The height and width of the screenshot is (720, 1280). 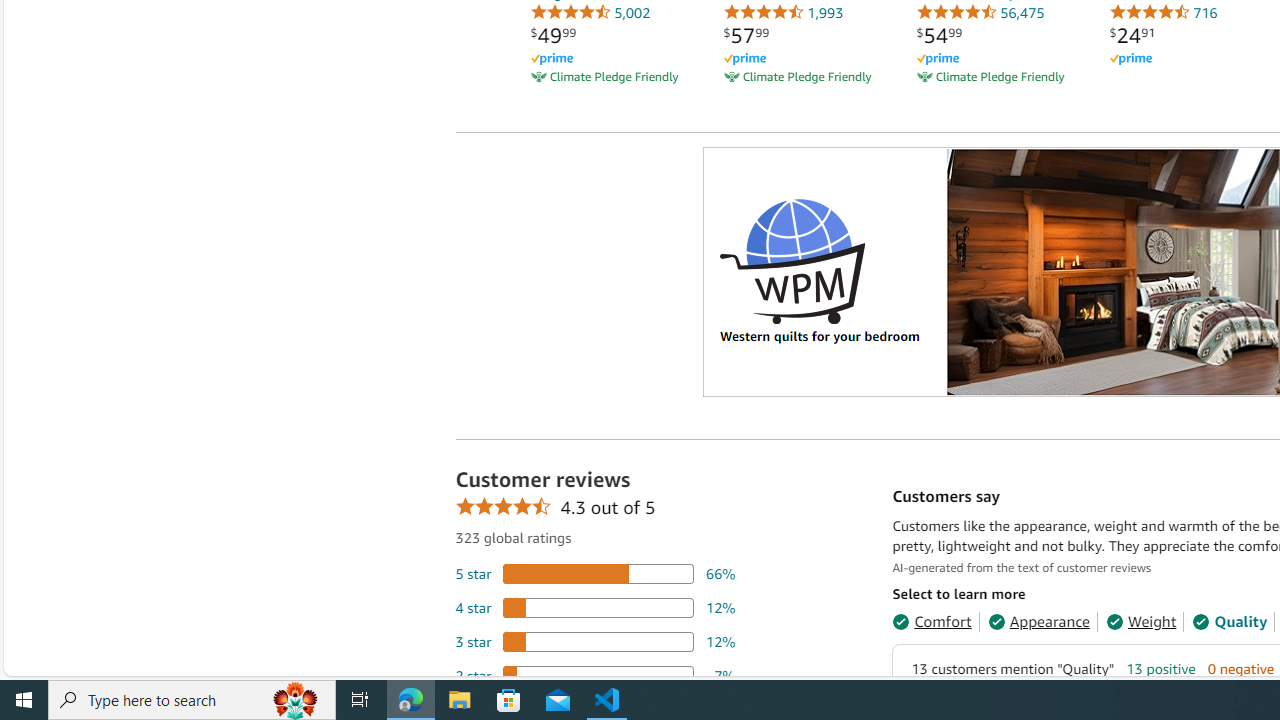 What do you see at coordinates (1188, 58) in the screenshot?
I see `Amazon Prime` at bounding box center [1188, 58].